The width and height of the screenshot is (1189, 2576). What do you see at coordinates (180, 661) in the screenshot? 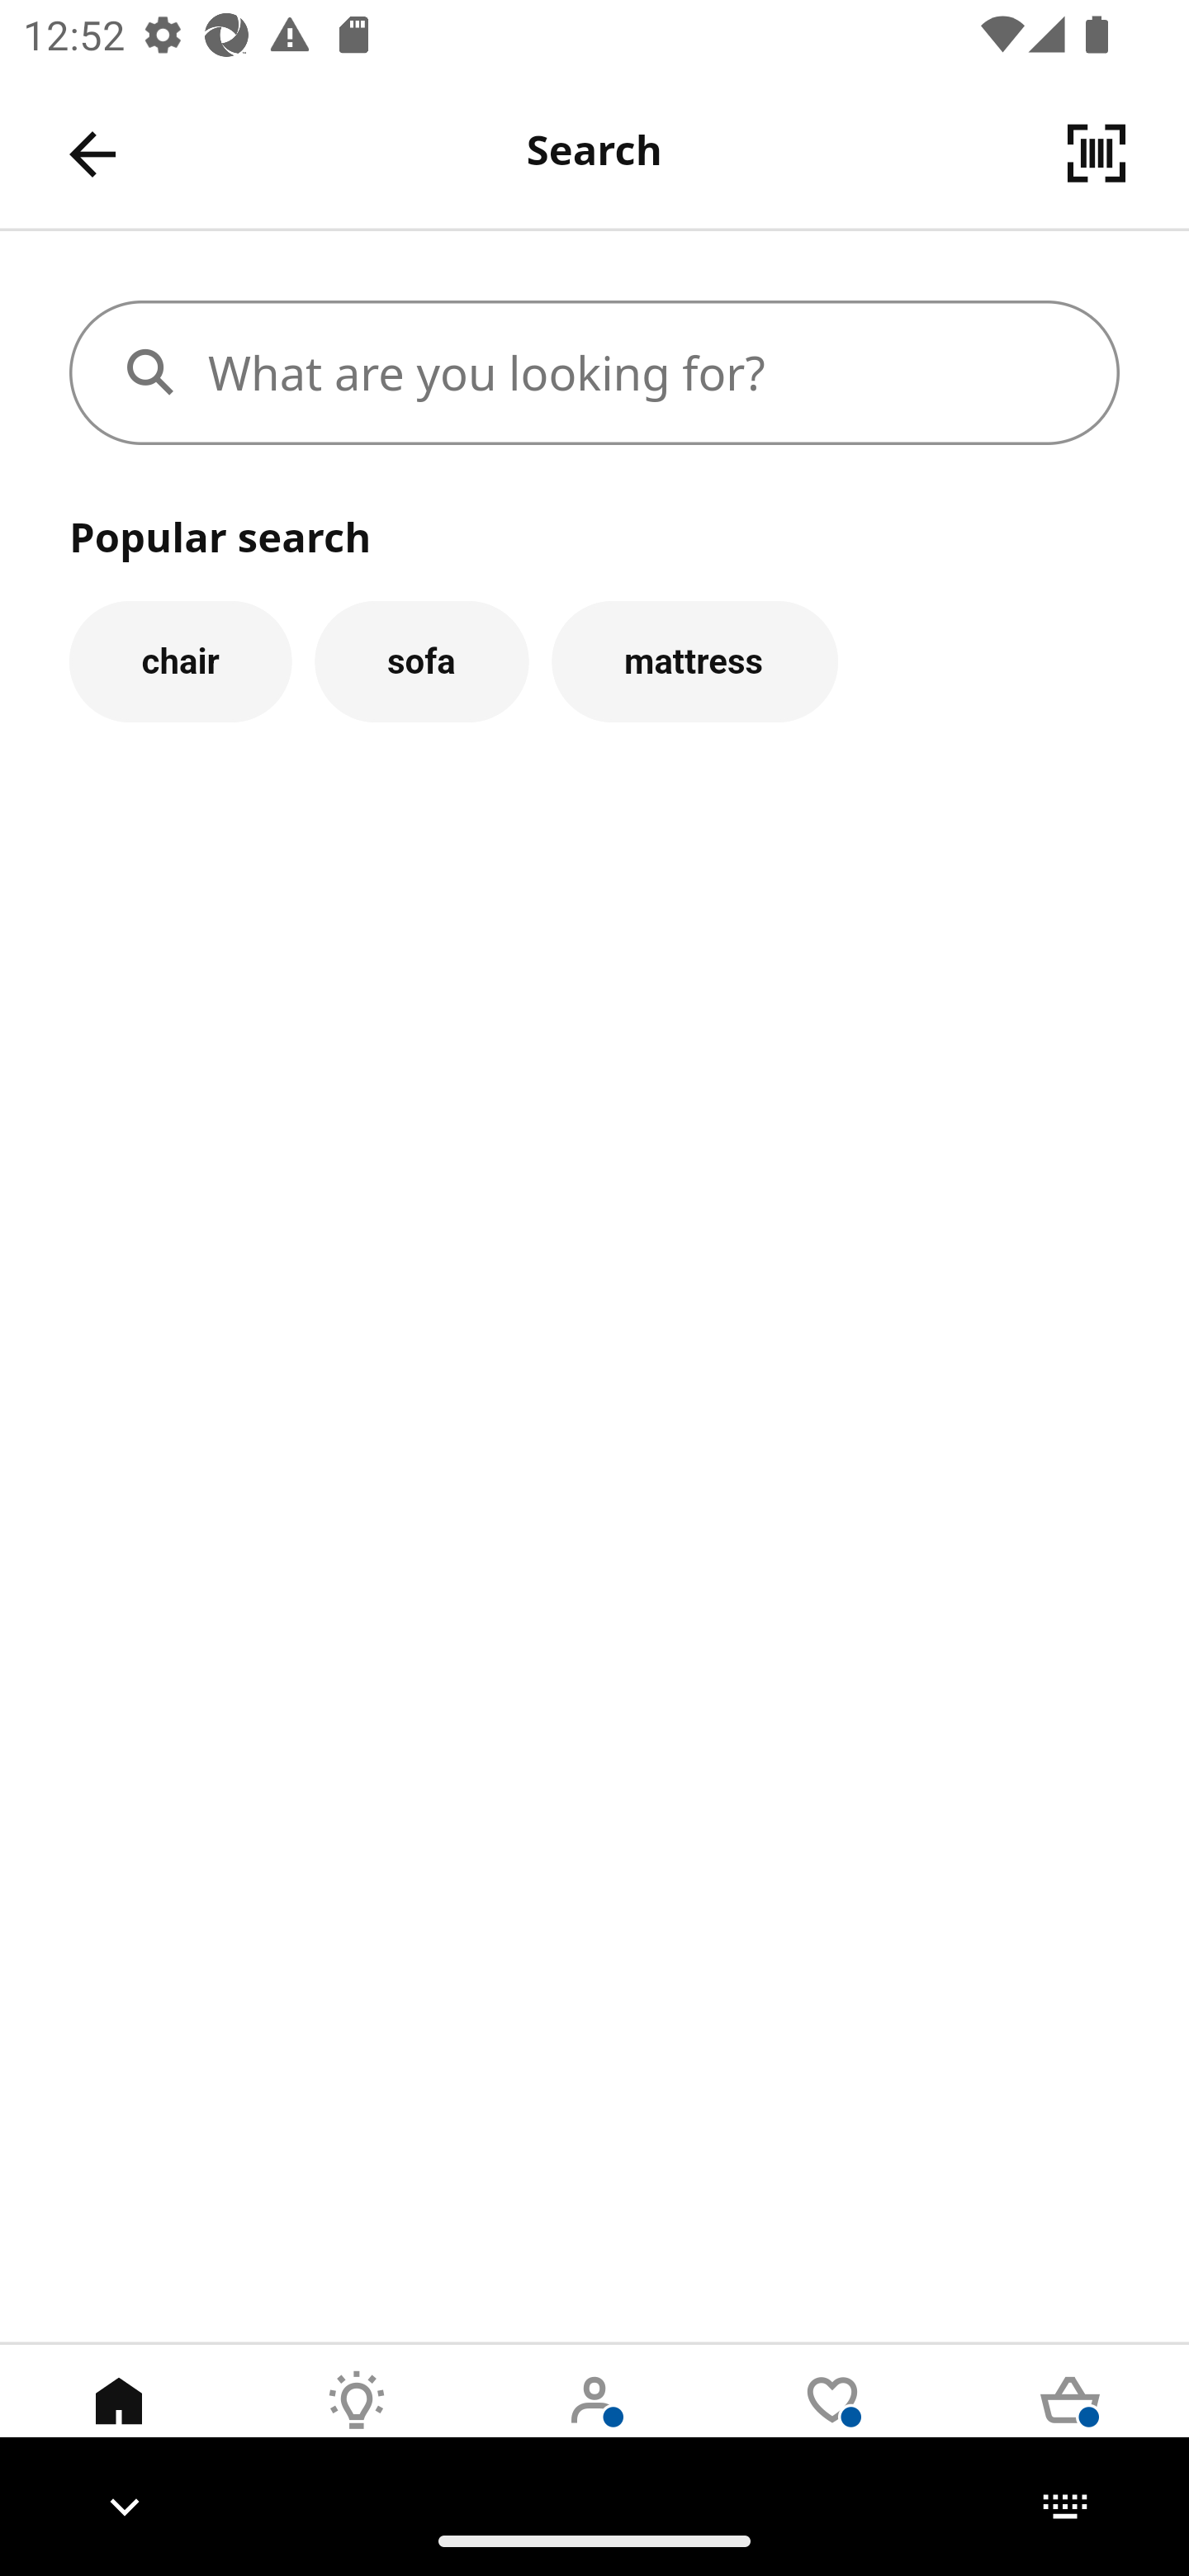
I see `chair` at bounding box center [180, 661].